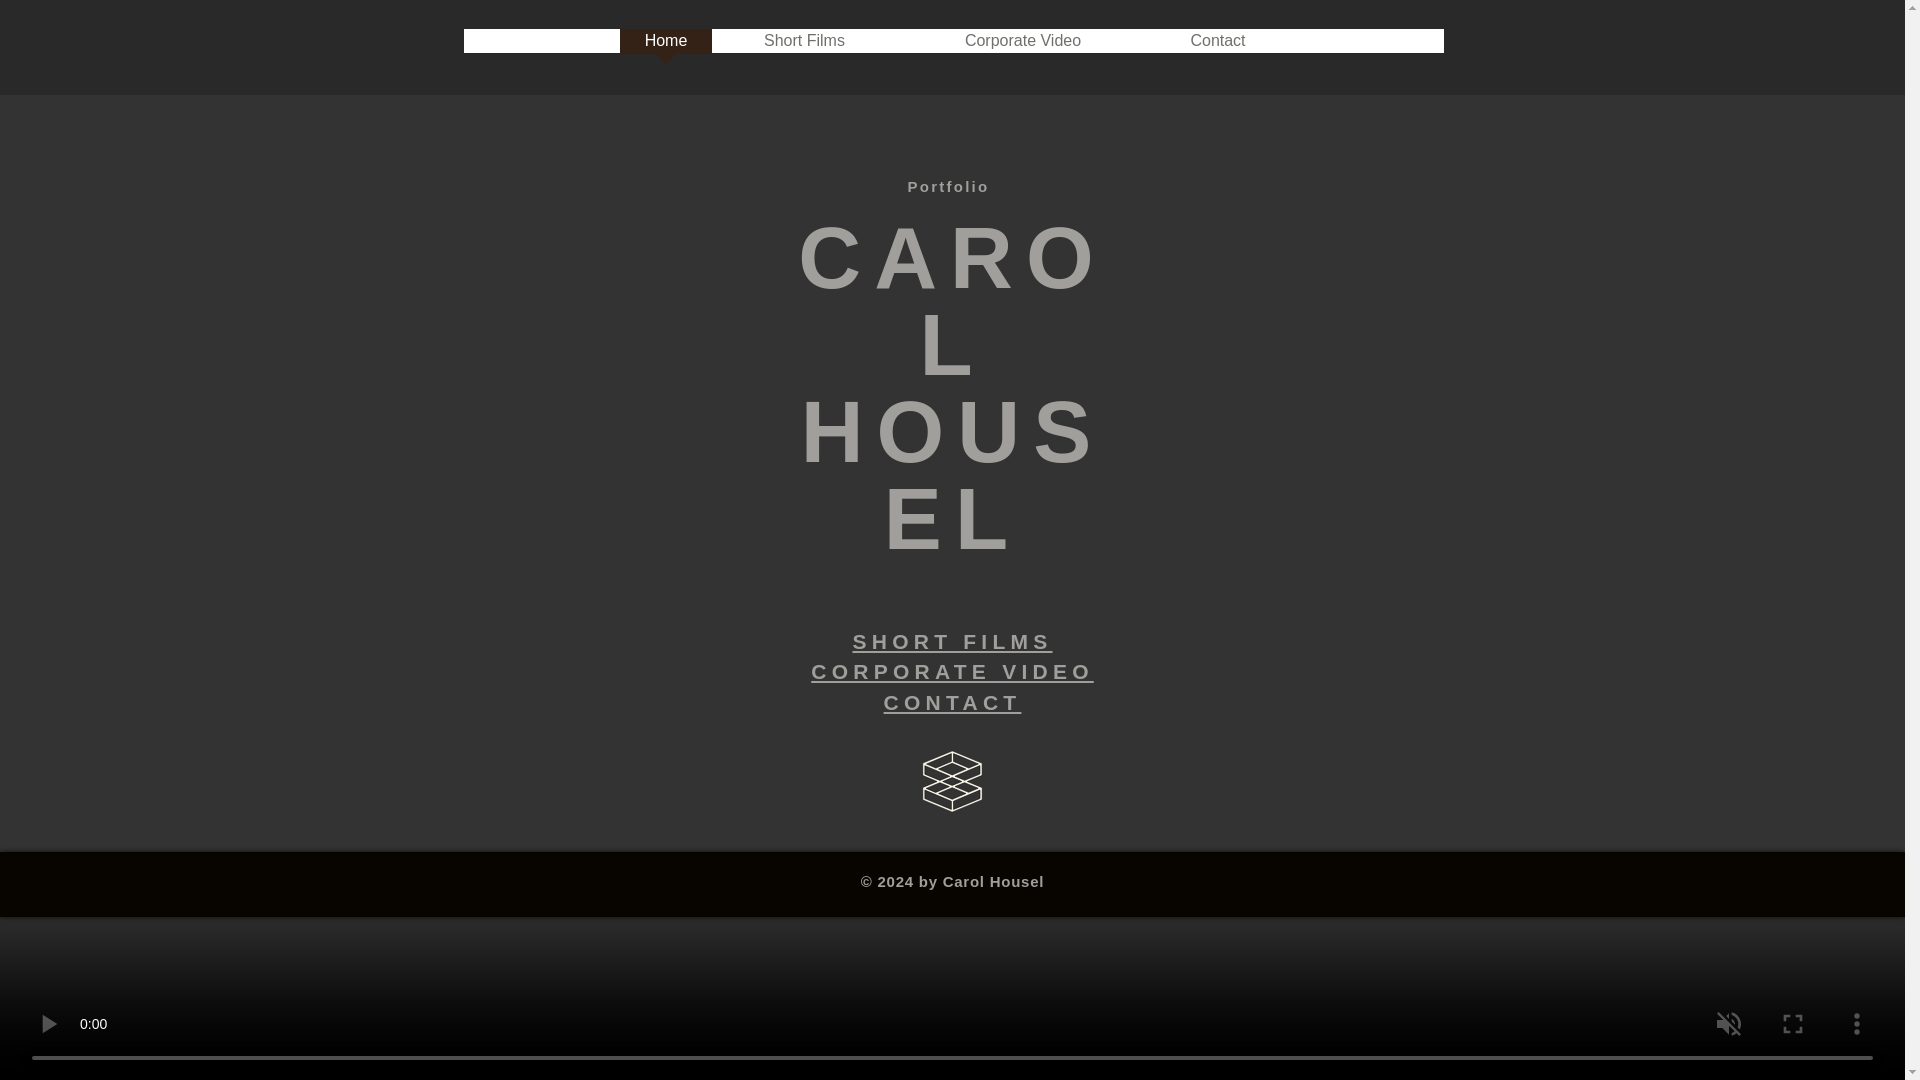  Describe the element at coordinates (952, 670) in the screenshot. I see `CORPORATE VIDEO` at that location.